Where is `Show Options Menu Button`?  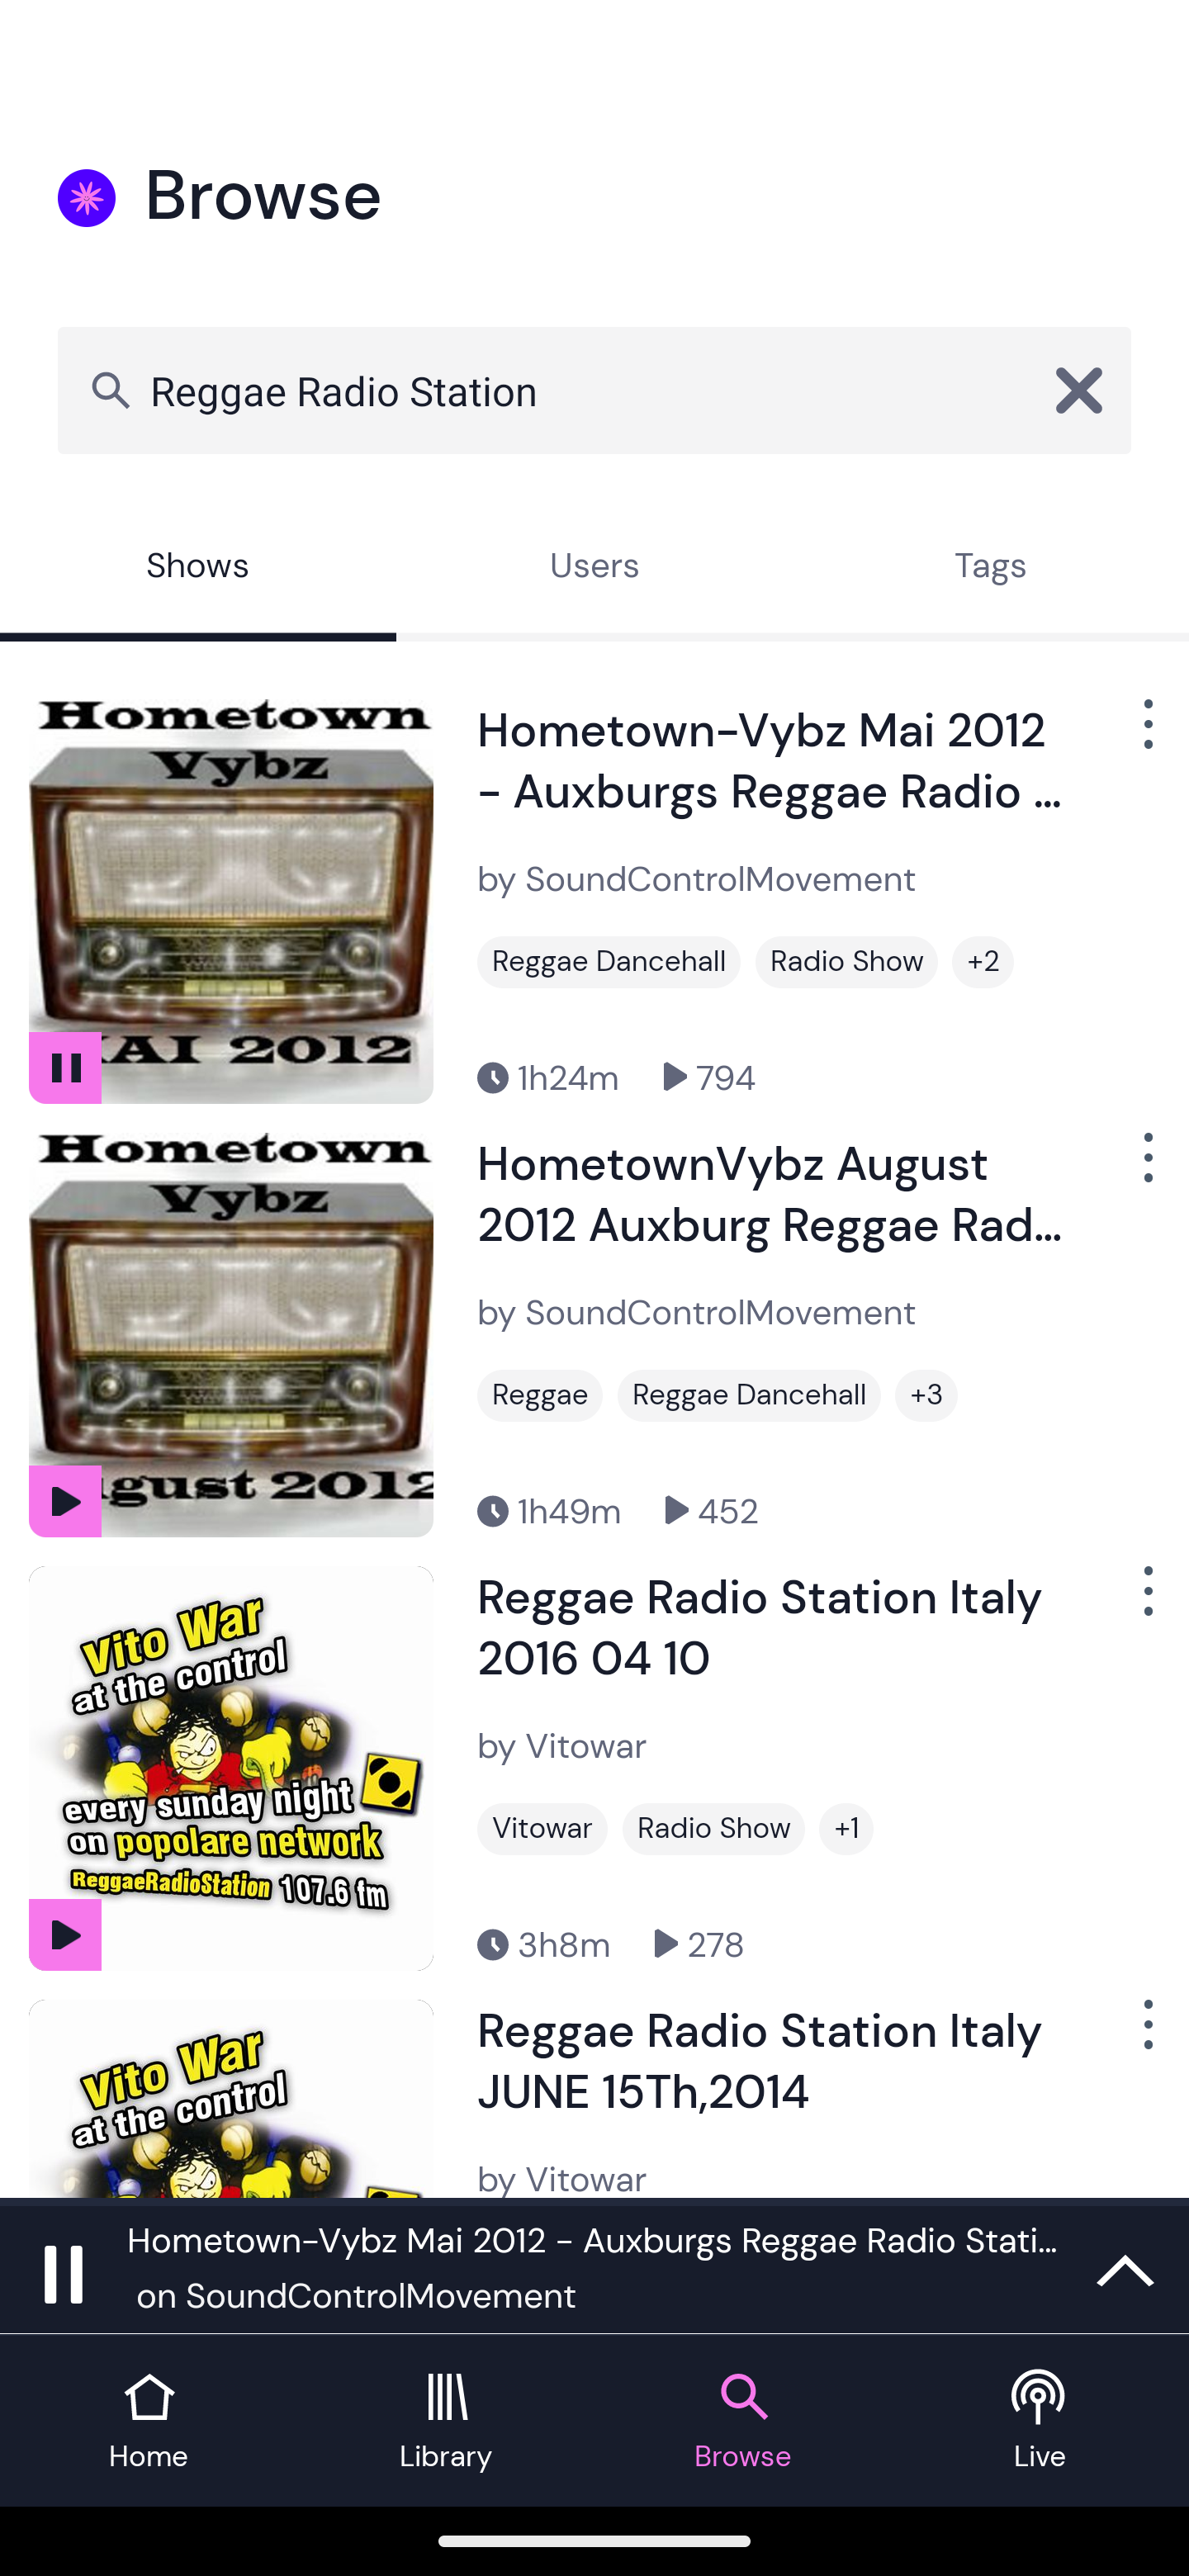
Show Options Menu Button is located at coordinates (1145, 2036).